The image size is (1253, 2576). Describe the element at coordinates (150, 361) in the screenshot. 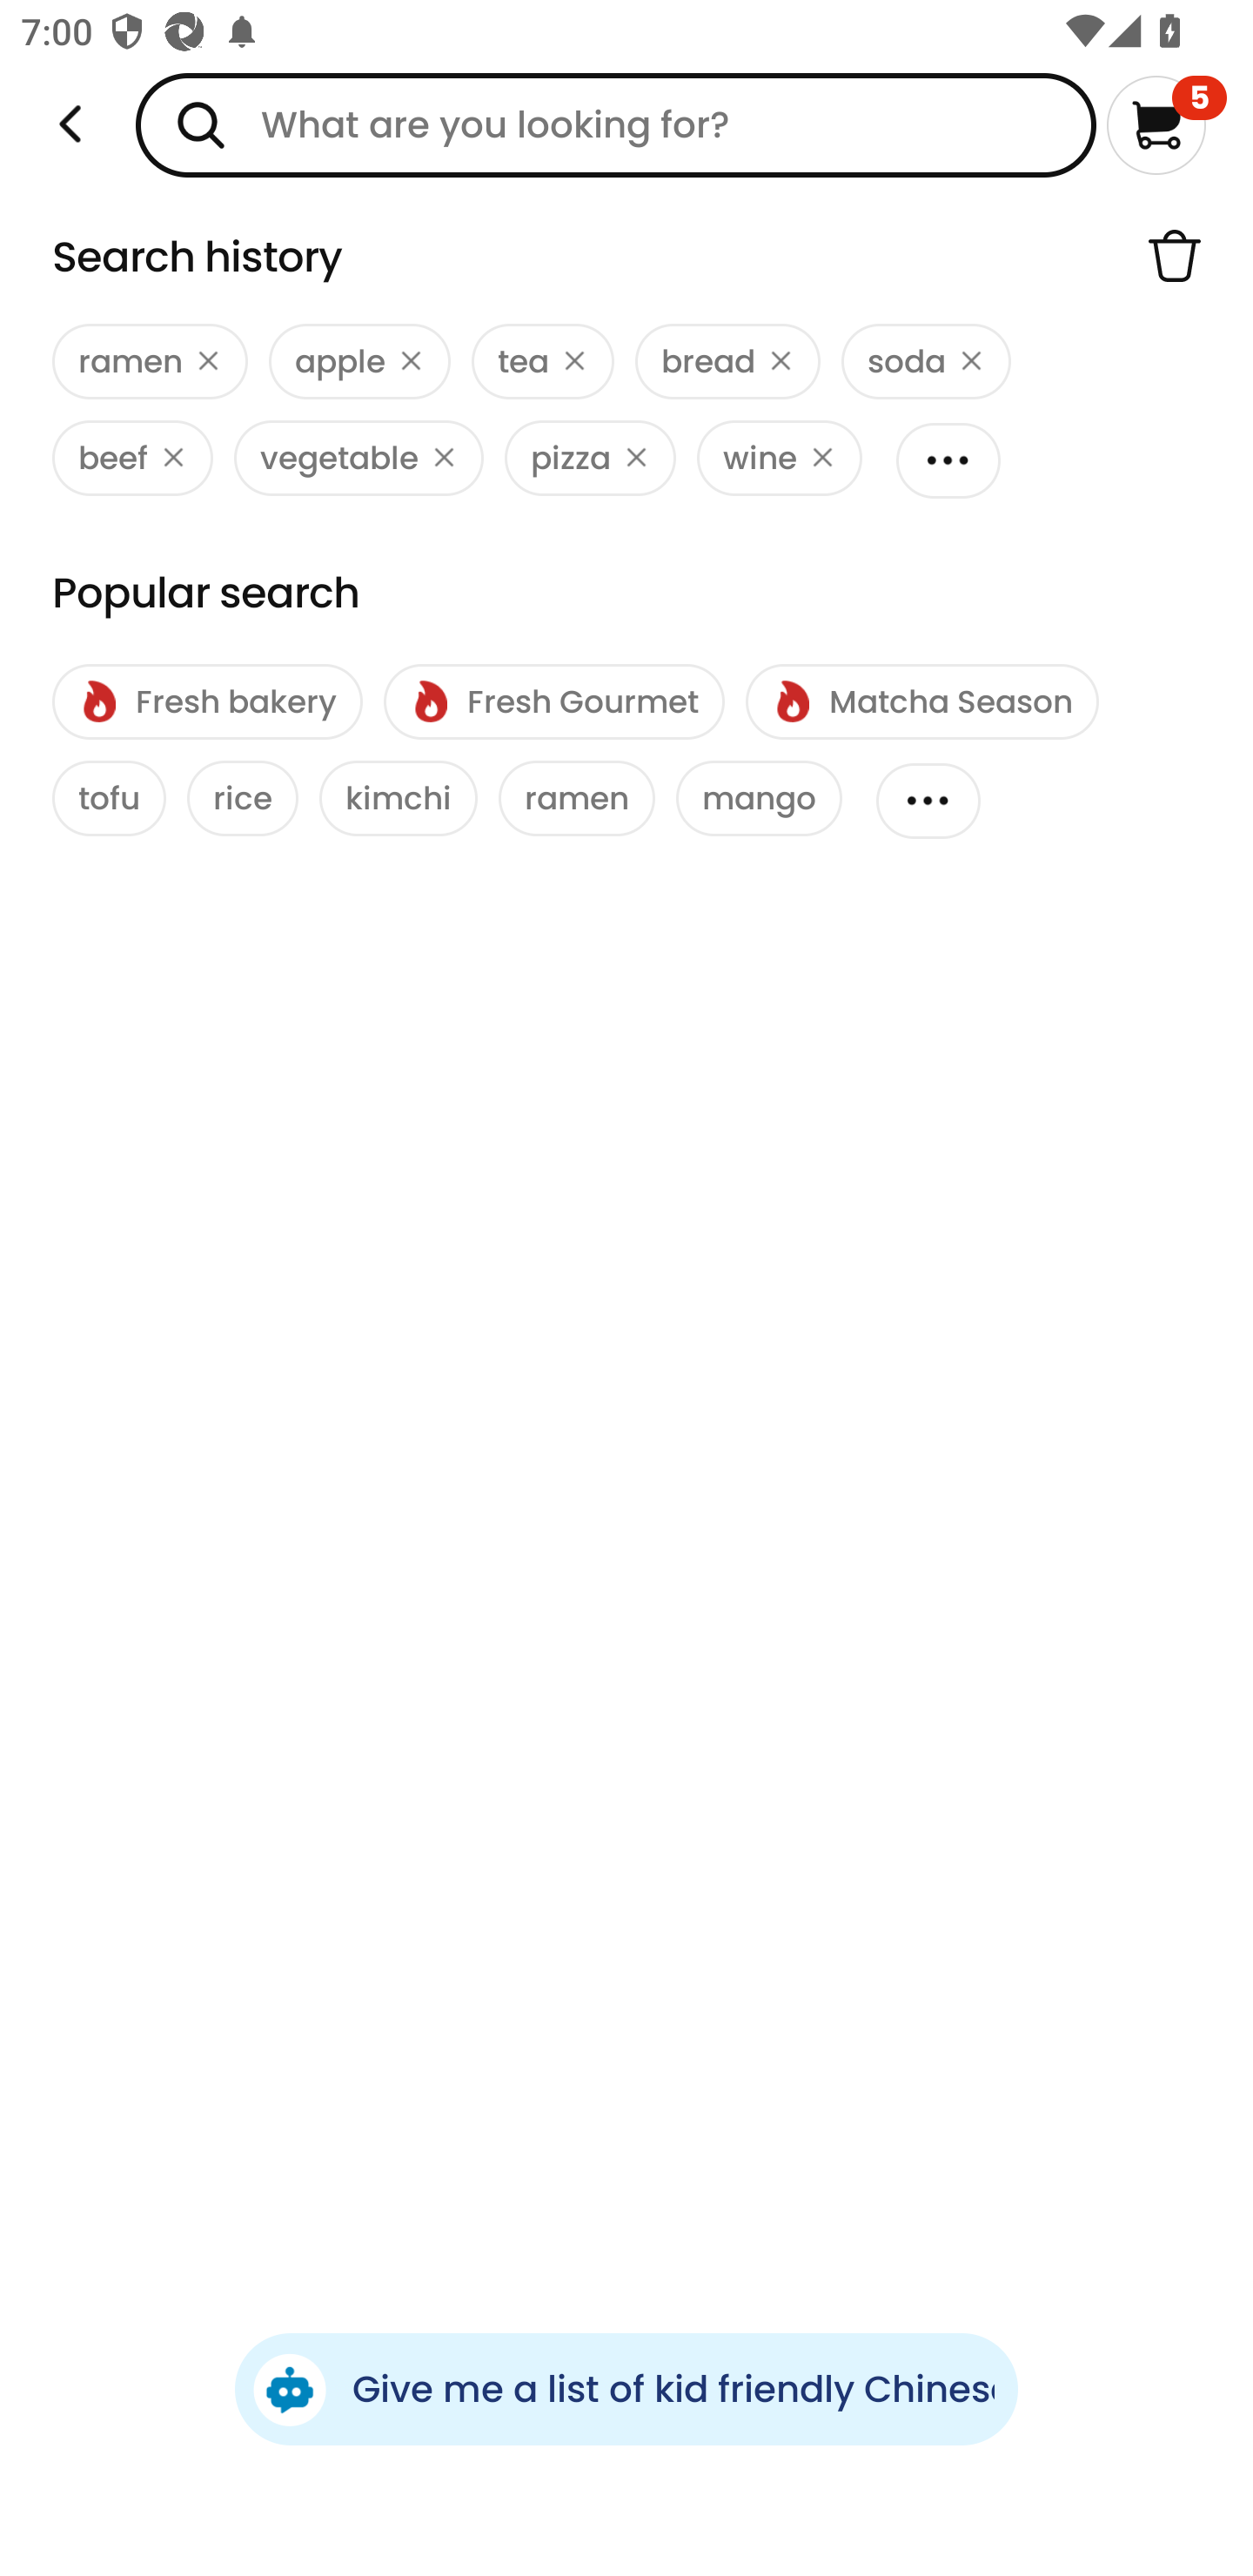

I see `ramen` at that location.